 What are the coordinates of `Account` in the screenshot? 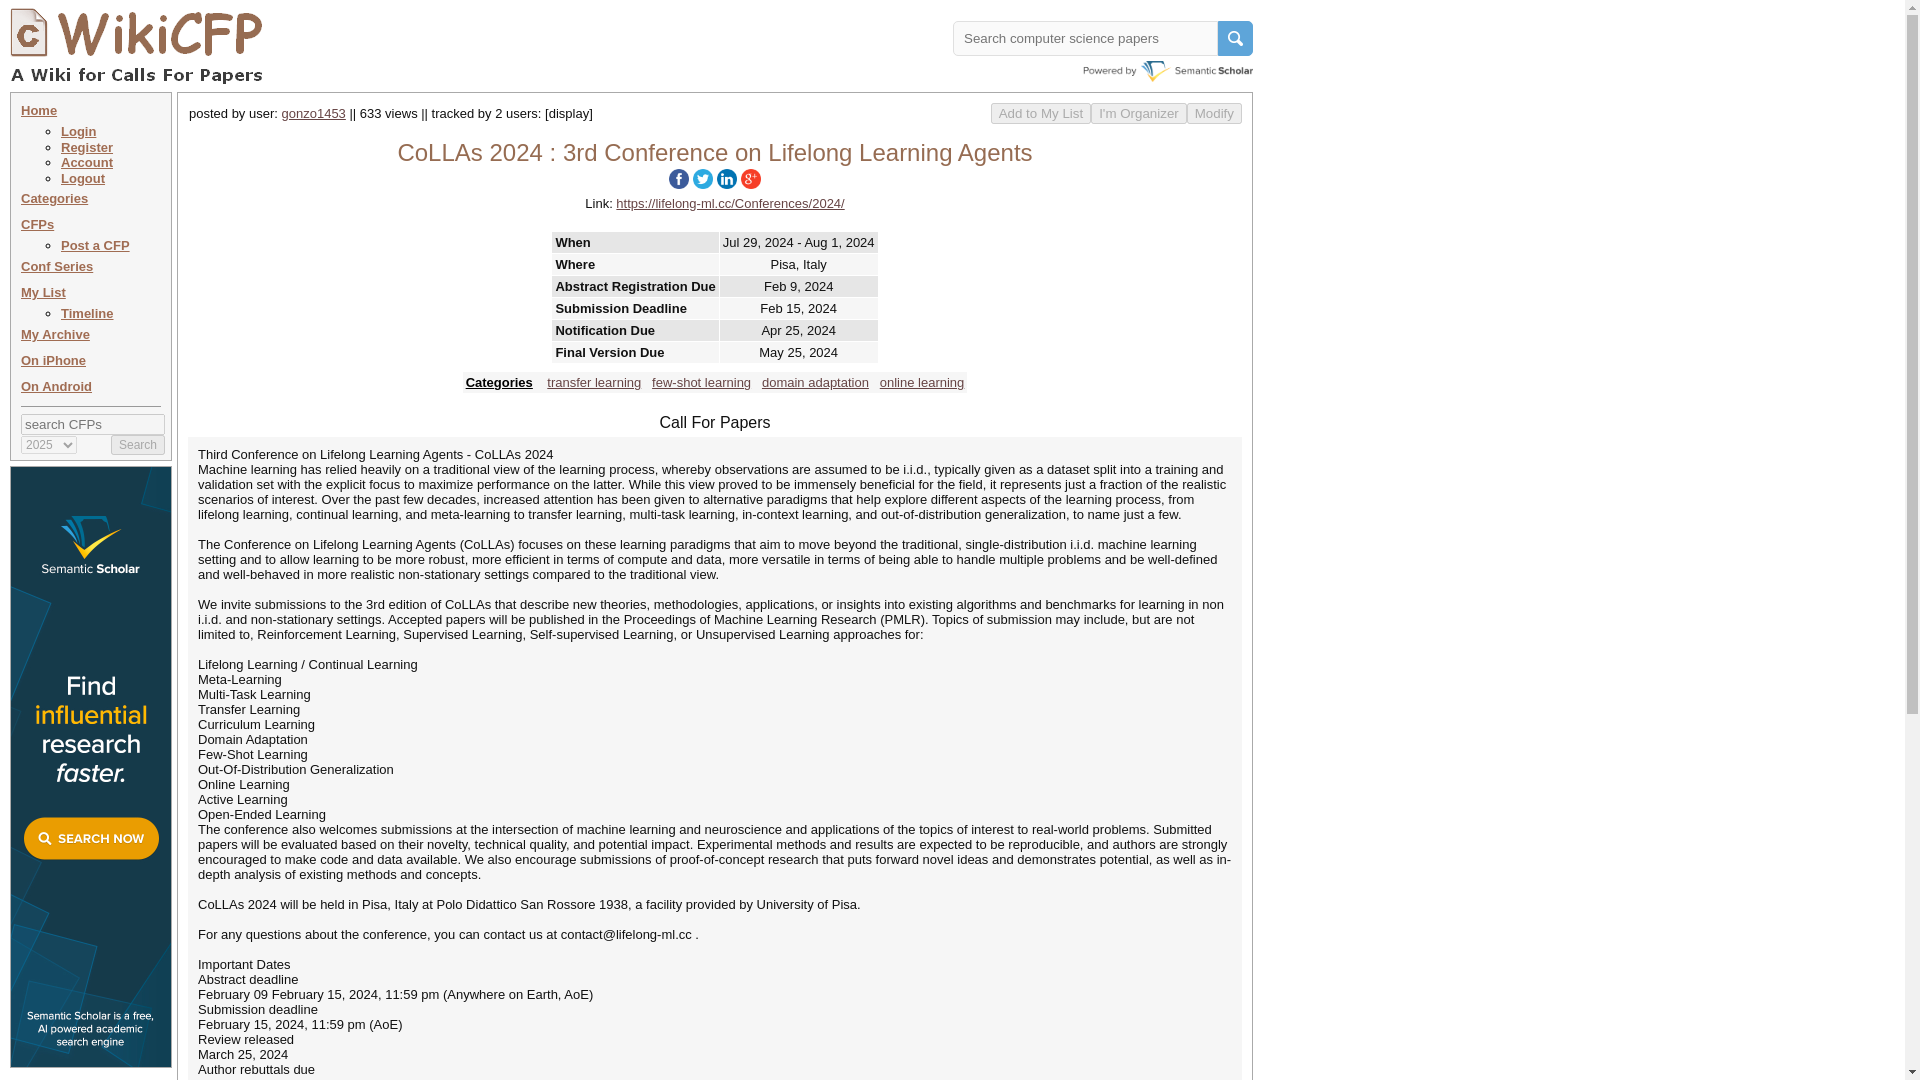 It's located at (87, 162).